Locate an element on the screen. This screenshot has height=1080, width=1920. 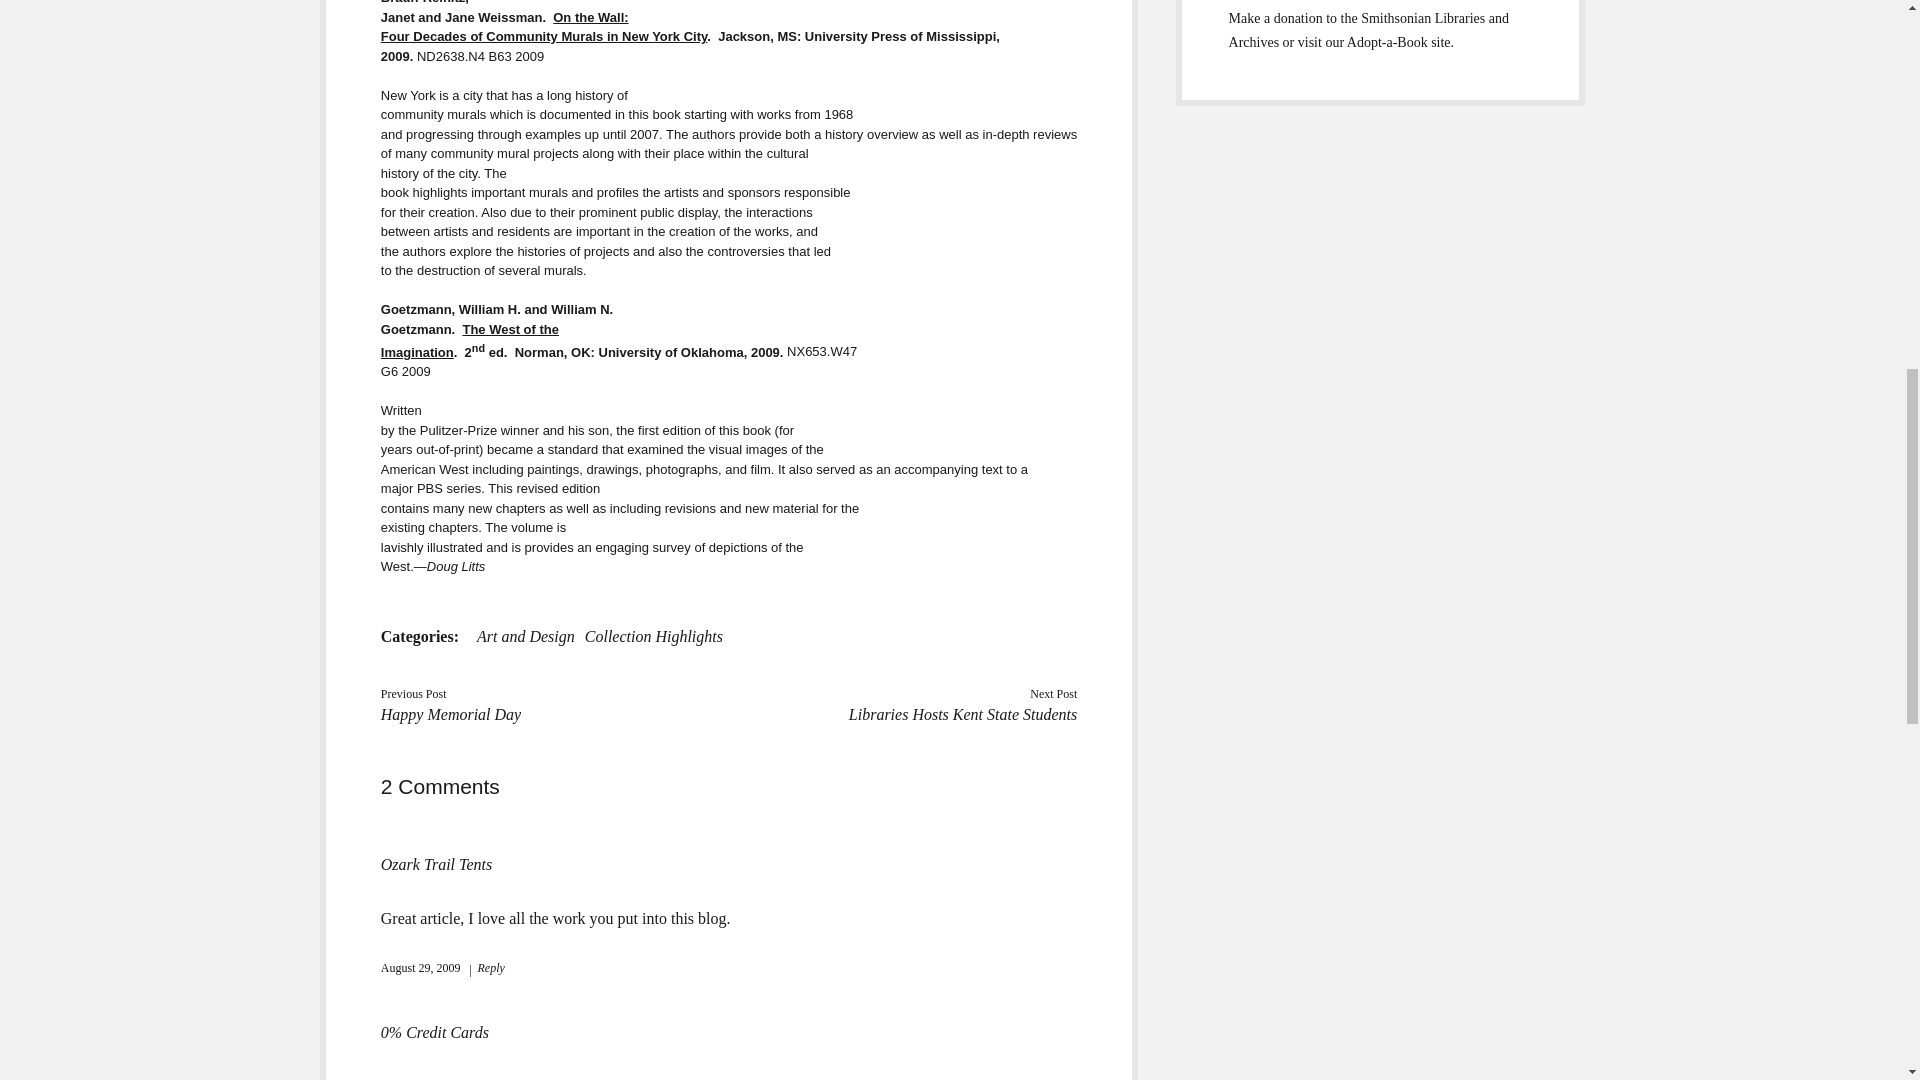
View all posts in Art and Design is located at coordinates (525, 636).